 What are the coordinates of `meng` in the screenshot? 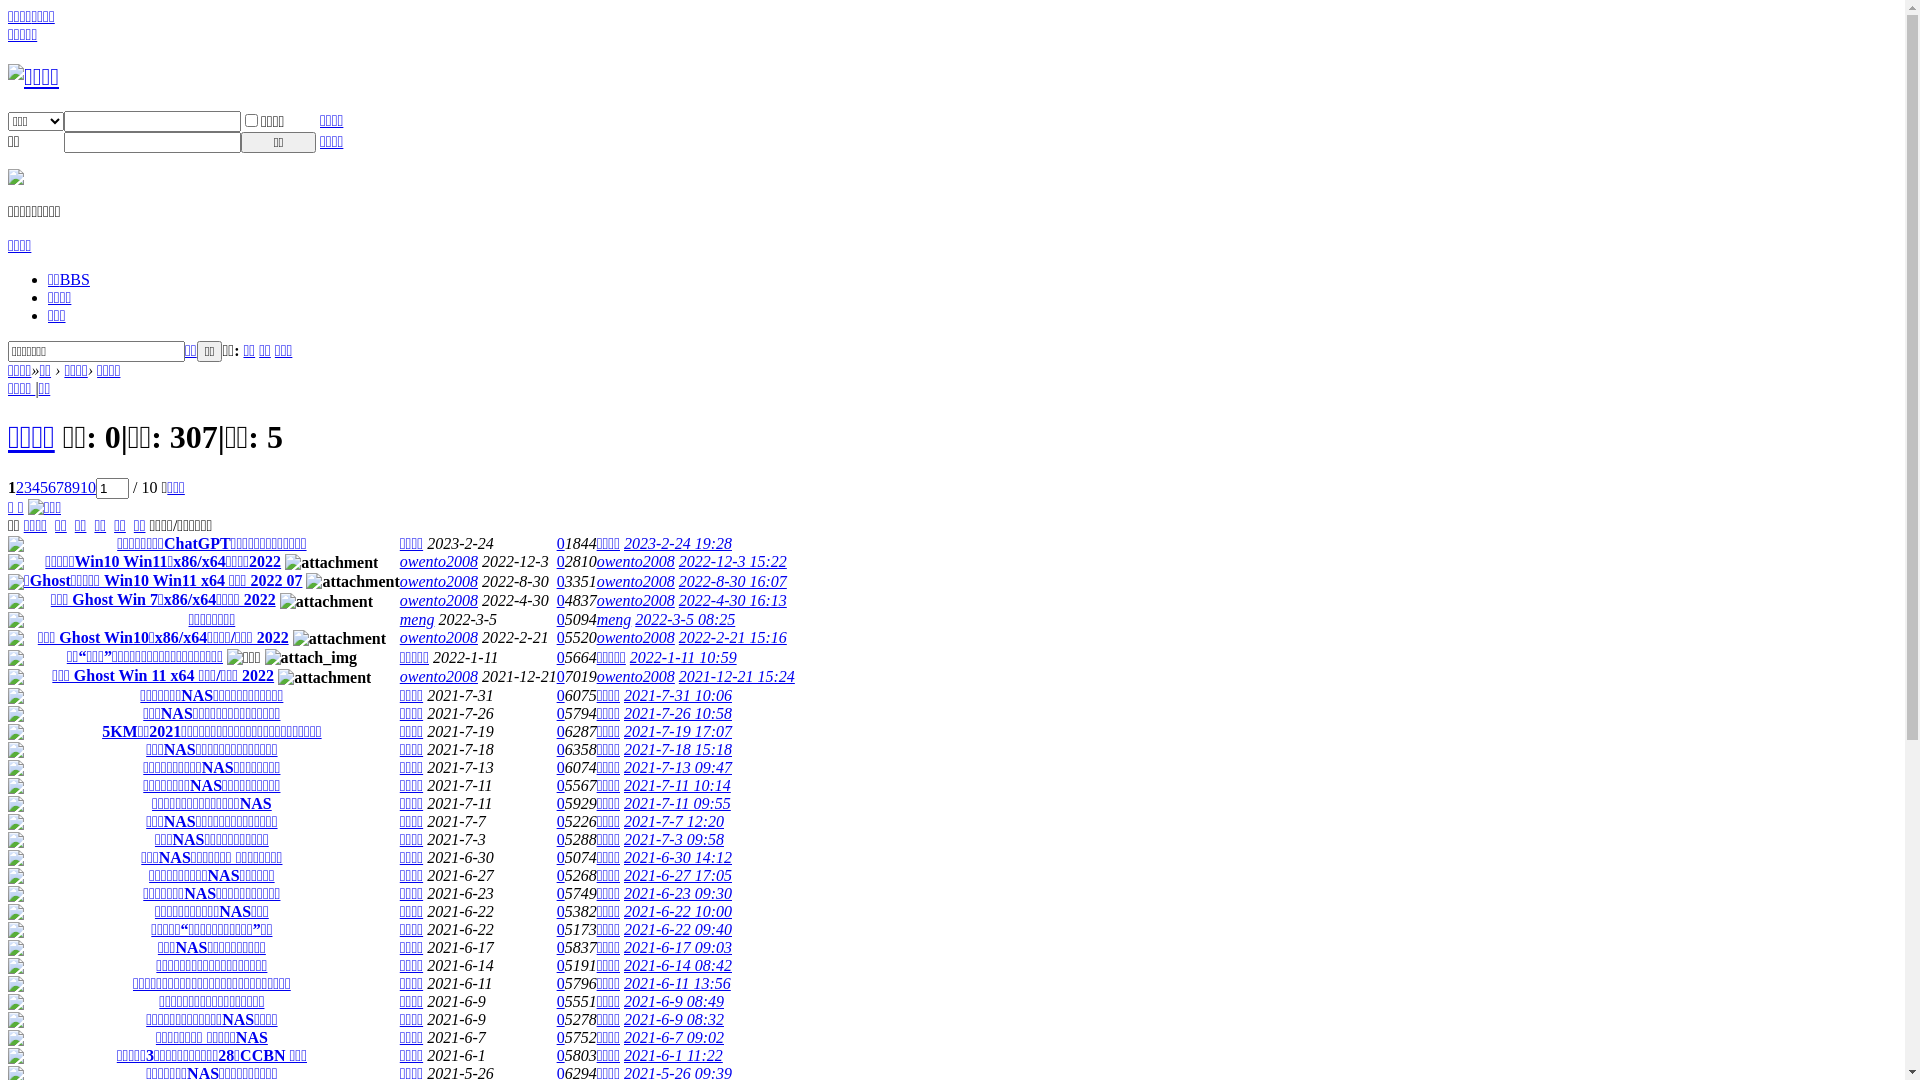 It's located at (614, 620).